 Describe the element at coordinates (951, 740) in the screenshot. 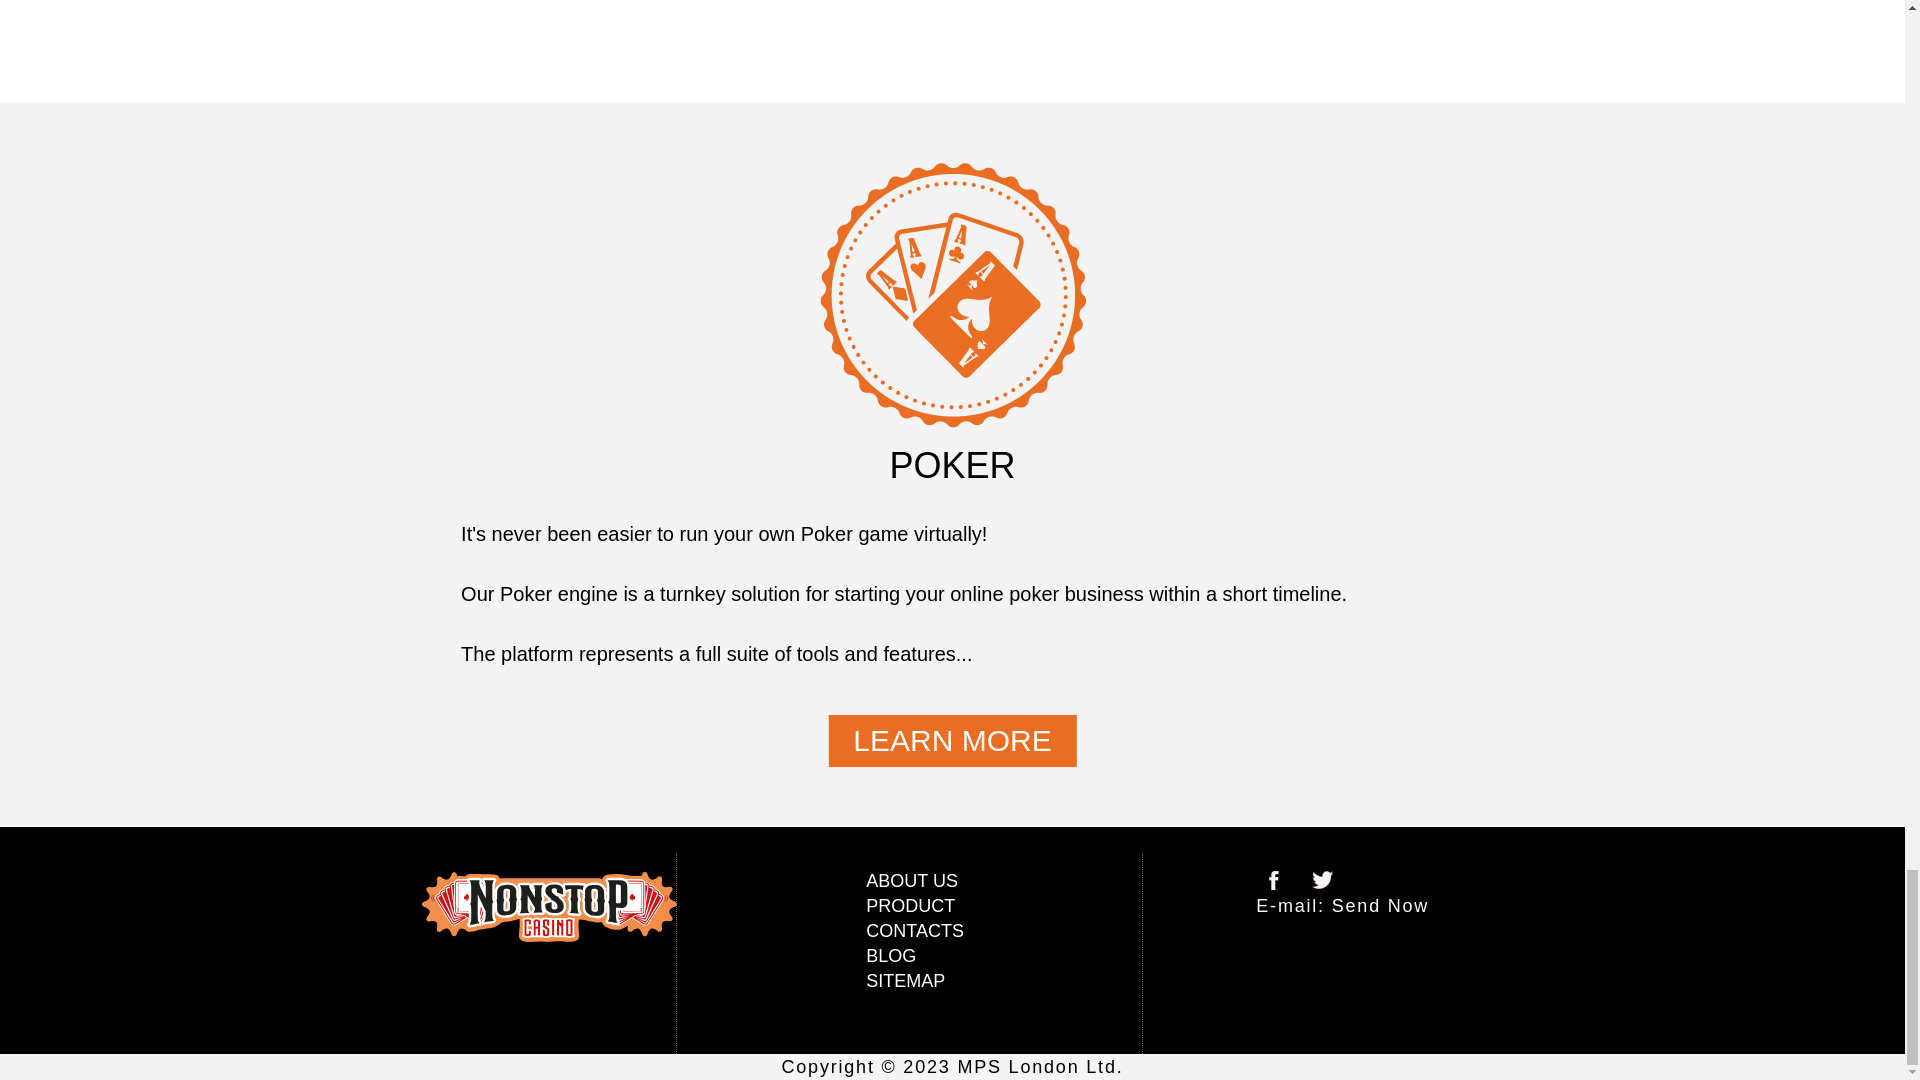

I see `LEARN MORE` at that location.